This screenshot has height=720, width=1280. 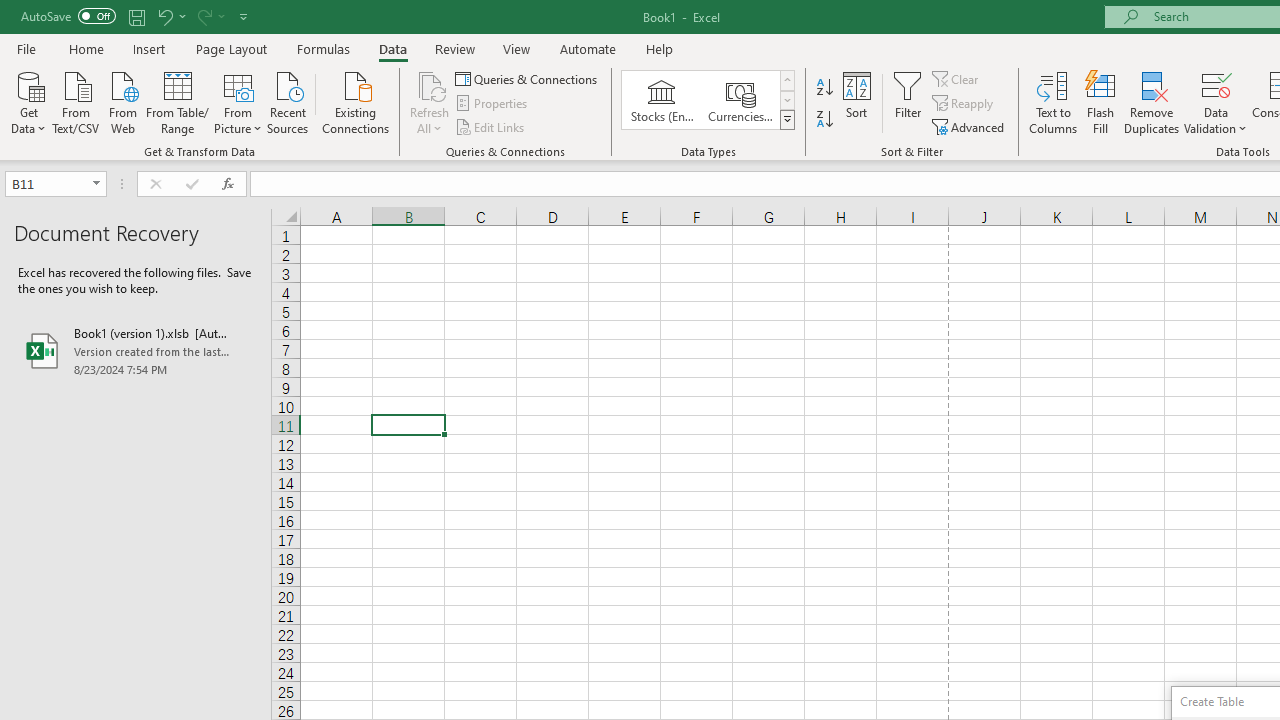 I want to click on Existing Connections, so click(x=356, y=101).